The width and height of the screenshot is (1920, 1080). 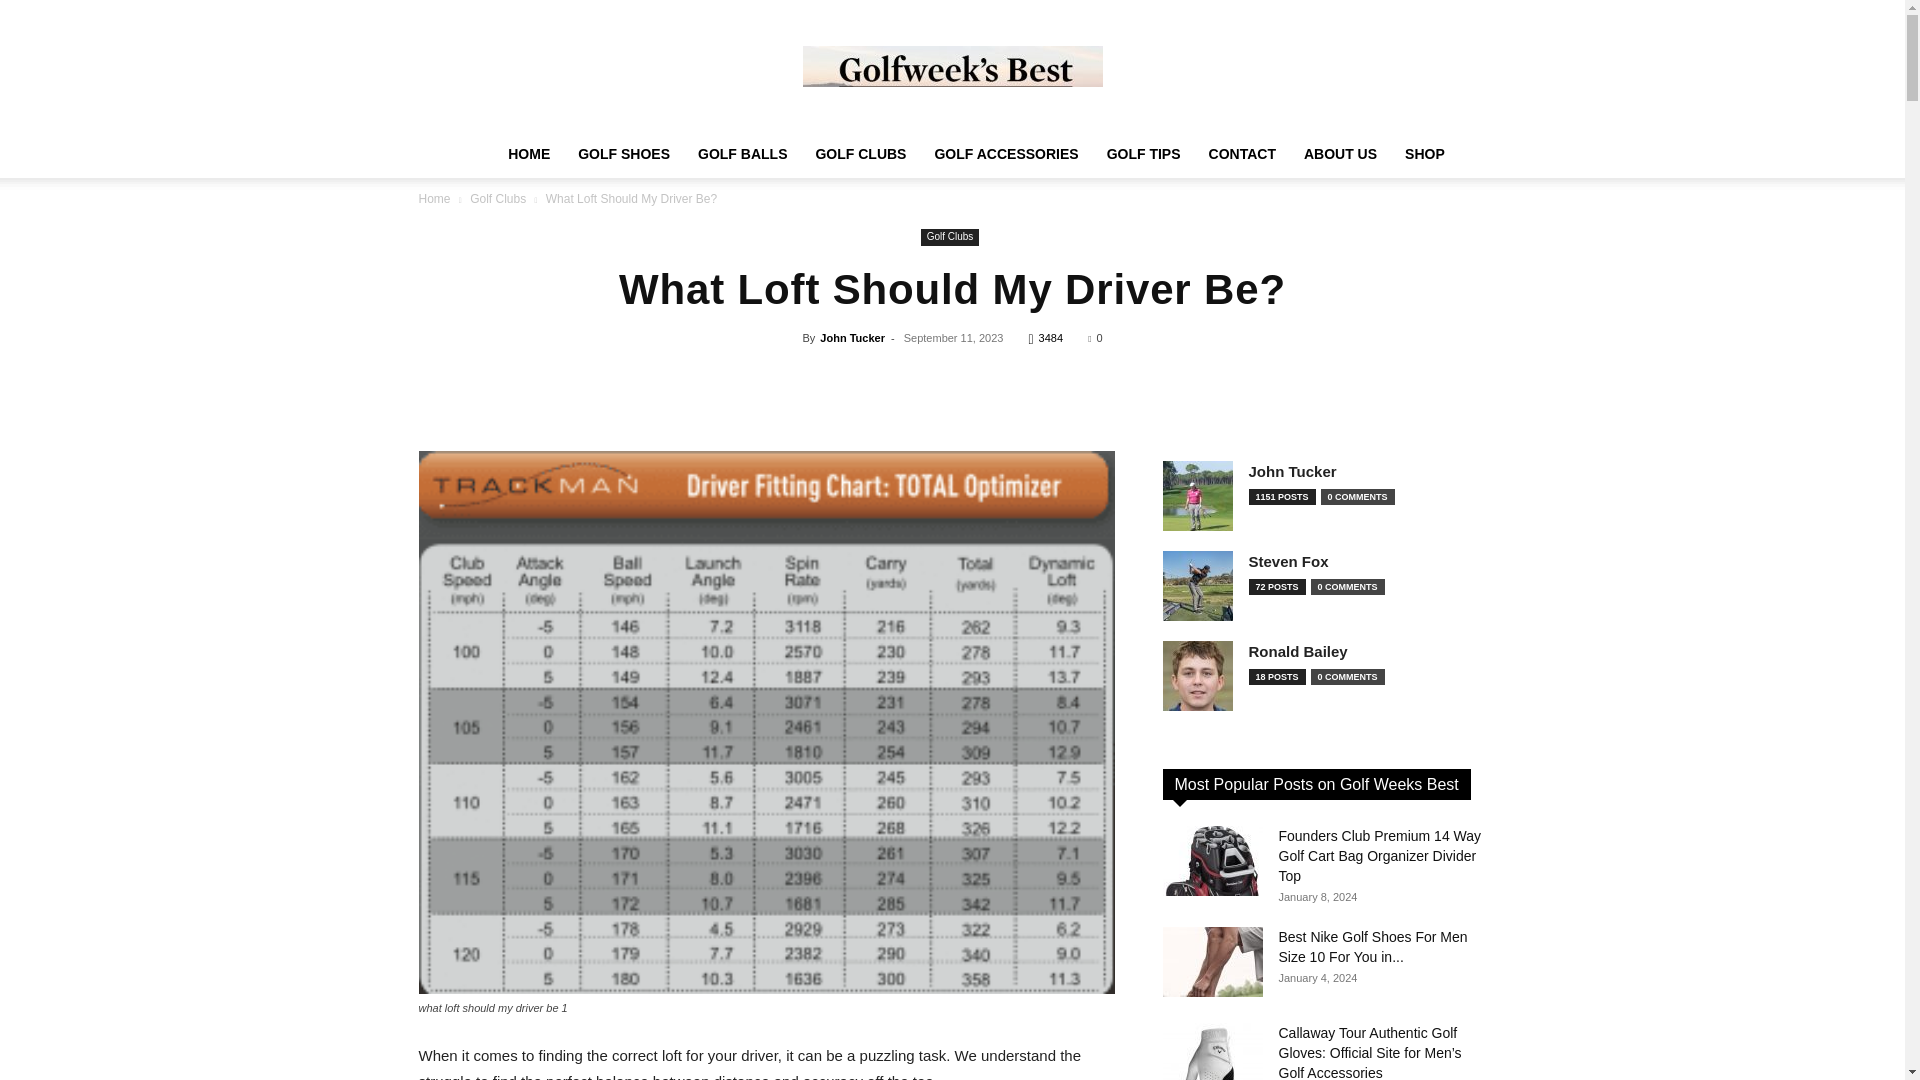 I want to click on GOLF SHOES, so click(x=624, y=154).